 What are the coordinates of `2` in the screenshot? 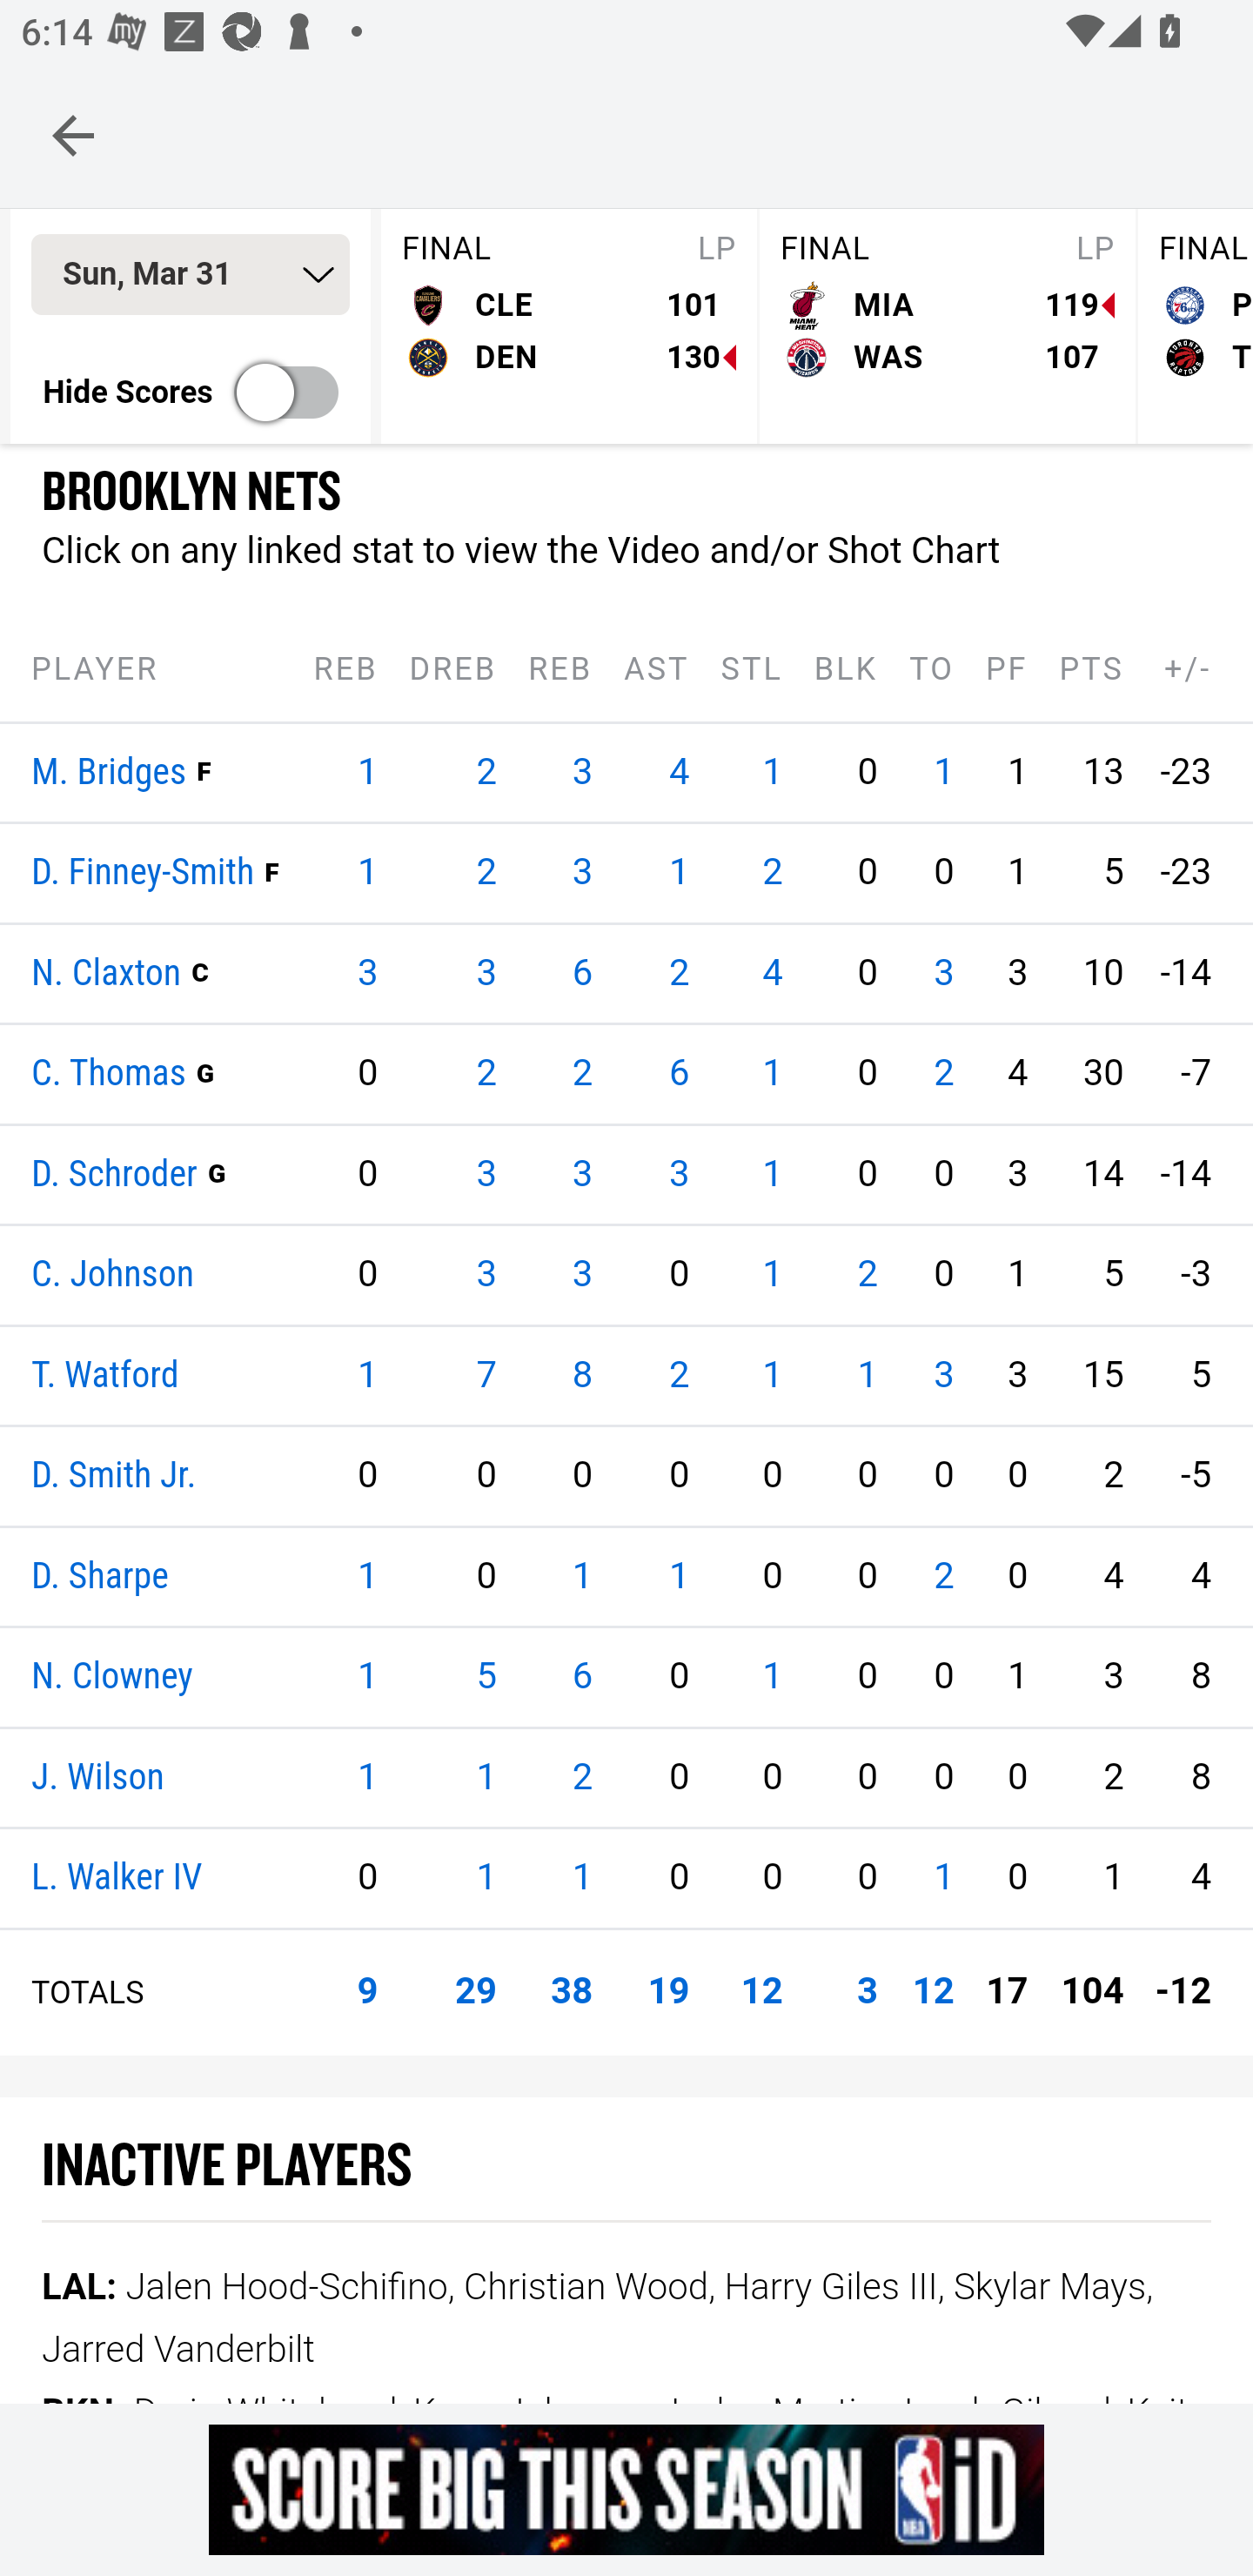 It's located at (773, 873).